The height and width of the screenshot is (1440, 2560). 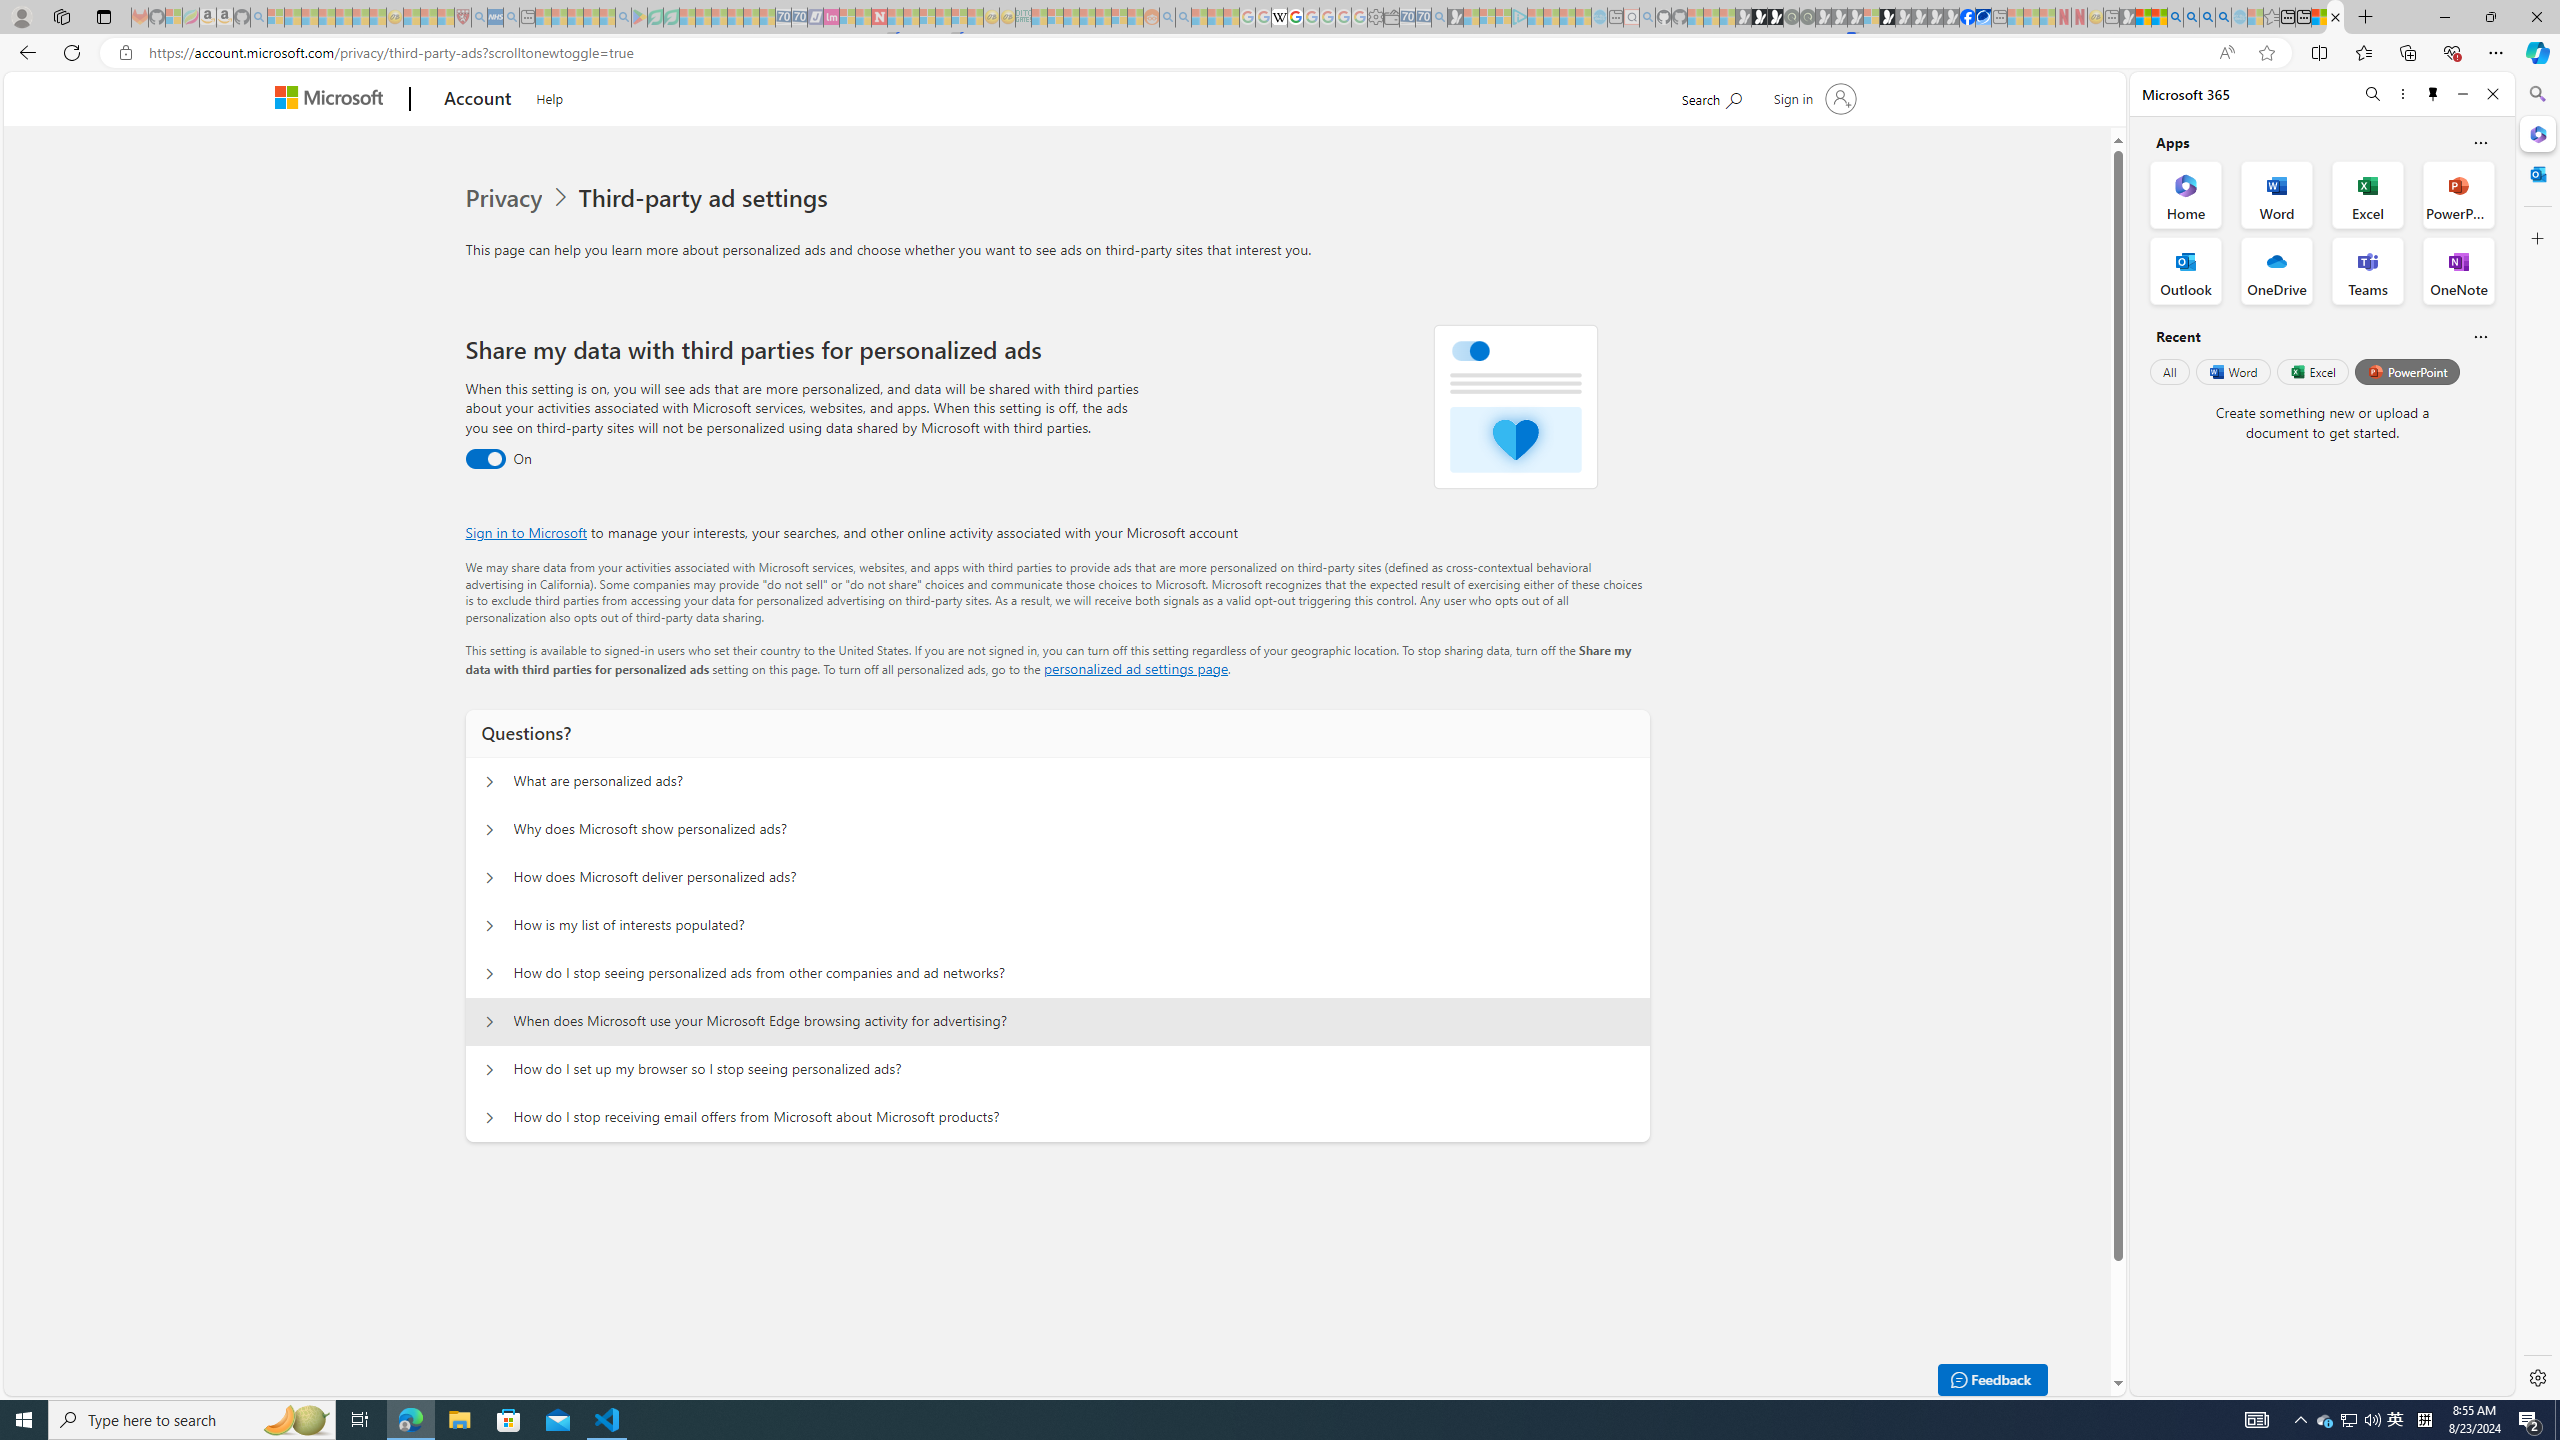 I want to click on Excel Office App, so click(x=2368, y=194).